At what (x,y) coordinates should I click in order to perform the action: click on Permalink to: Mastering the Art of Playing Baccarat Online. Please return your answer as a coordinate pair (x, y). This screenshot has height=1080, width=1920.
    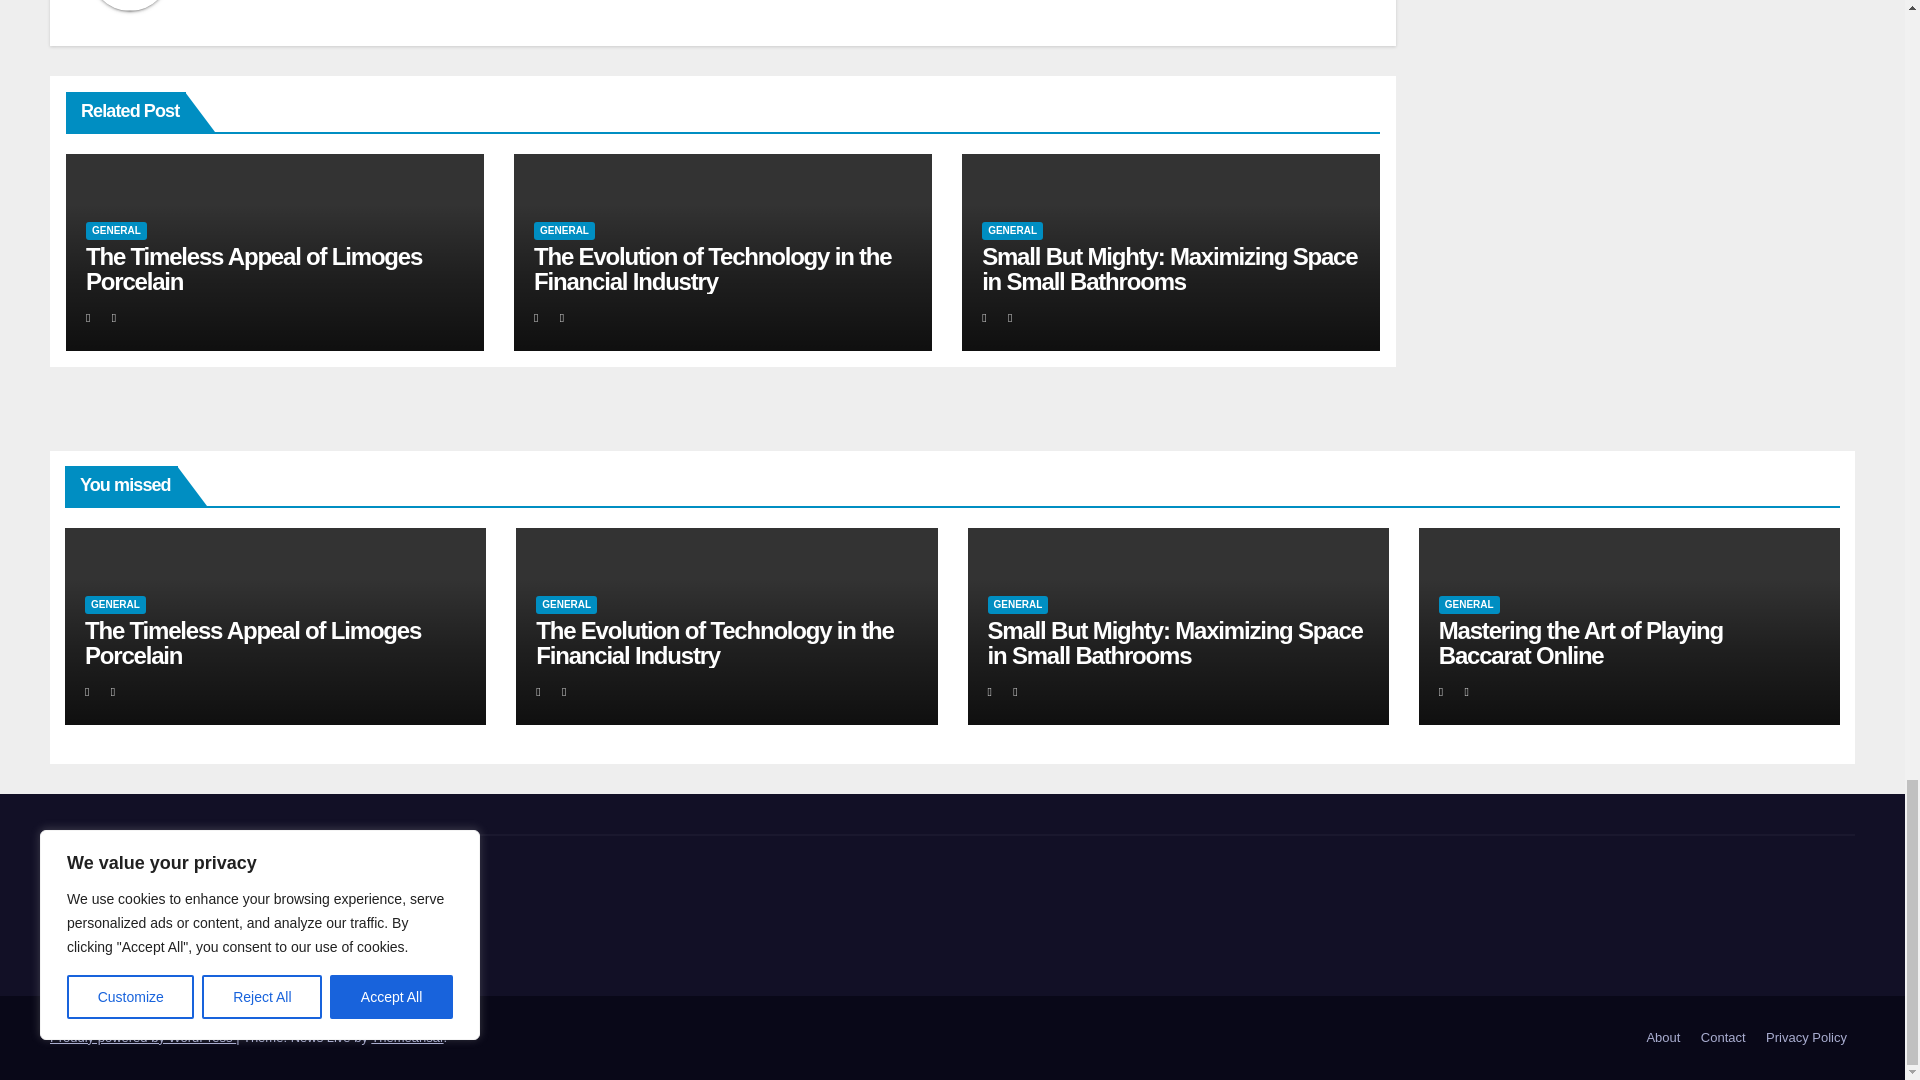
    Looking at the image, I should click on (1580, 642).